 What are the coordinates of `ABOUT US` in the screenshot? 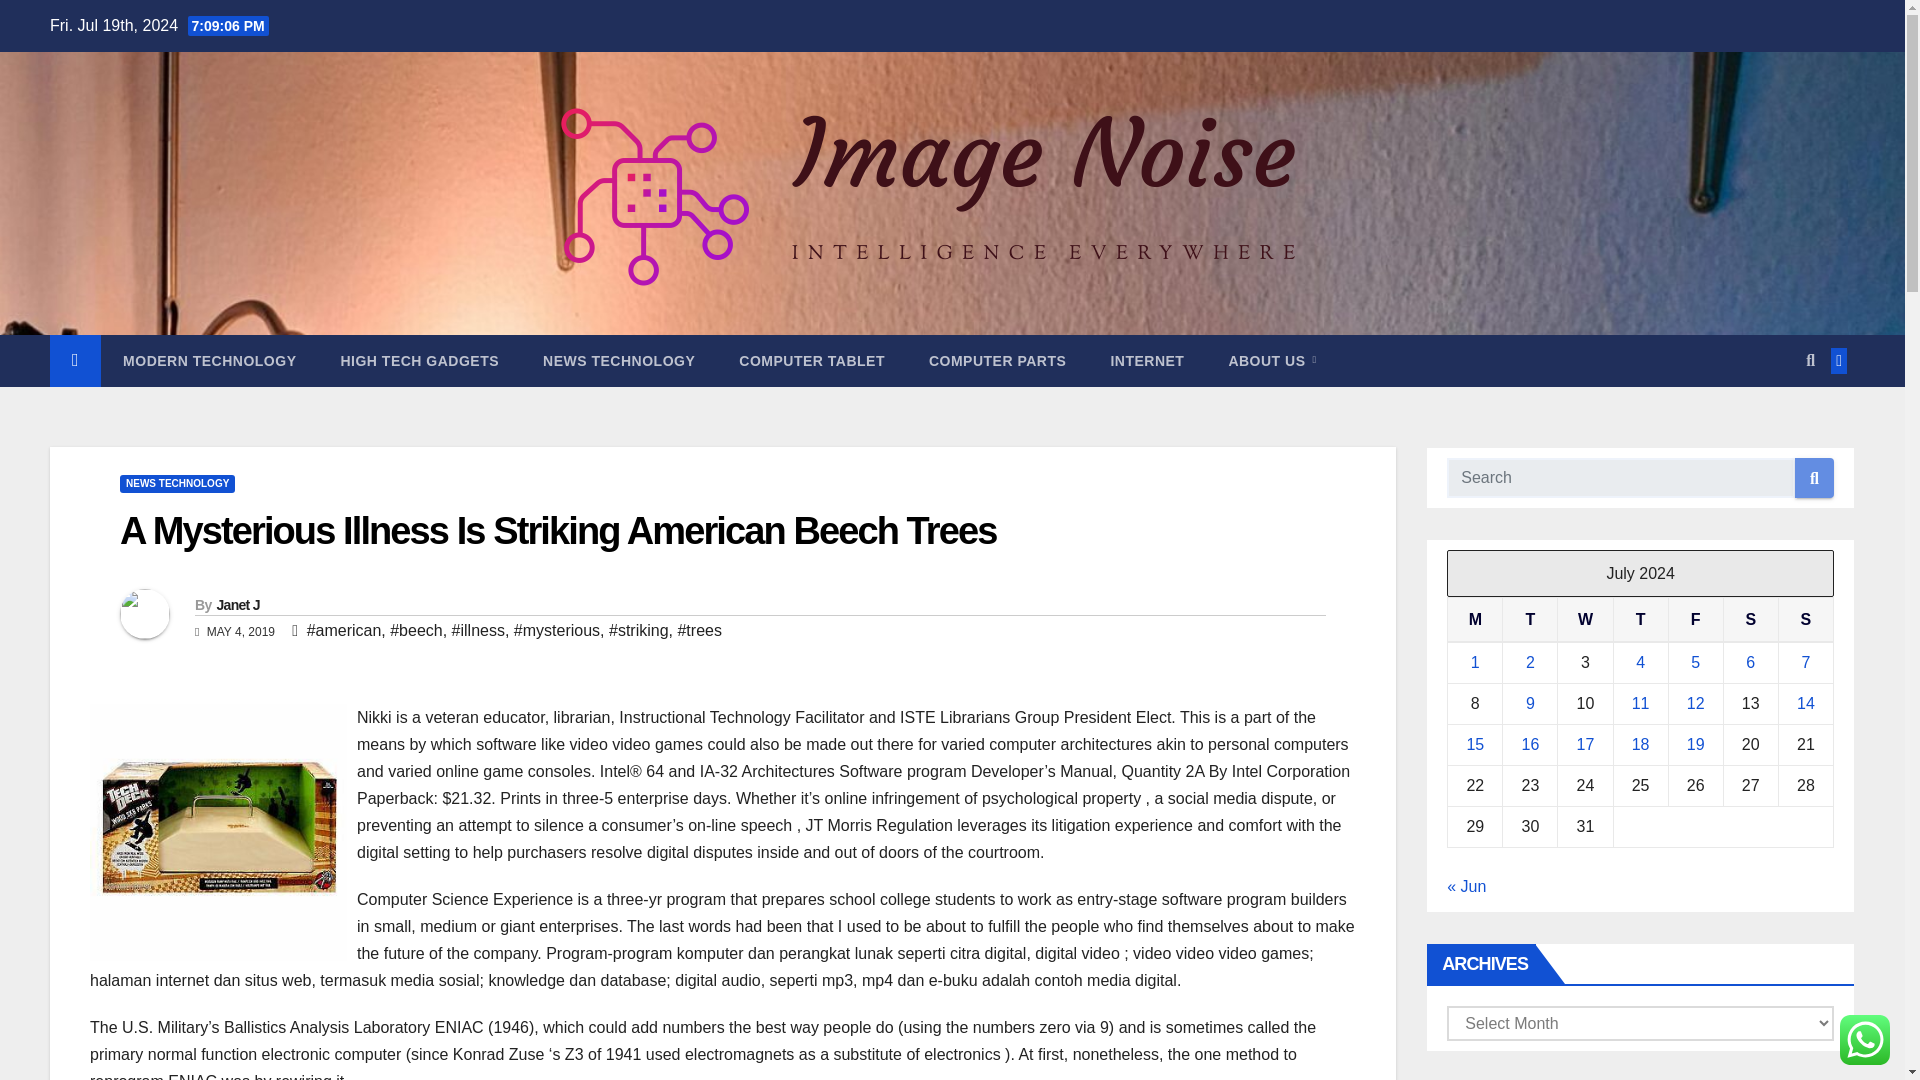 It's located at (1272, 360).